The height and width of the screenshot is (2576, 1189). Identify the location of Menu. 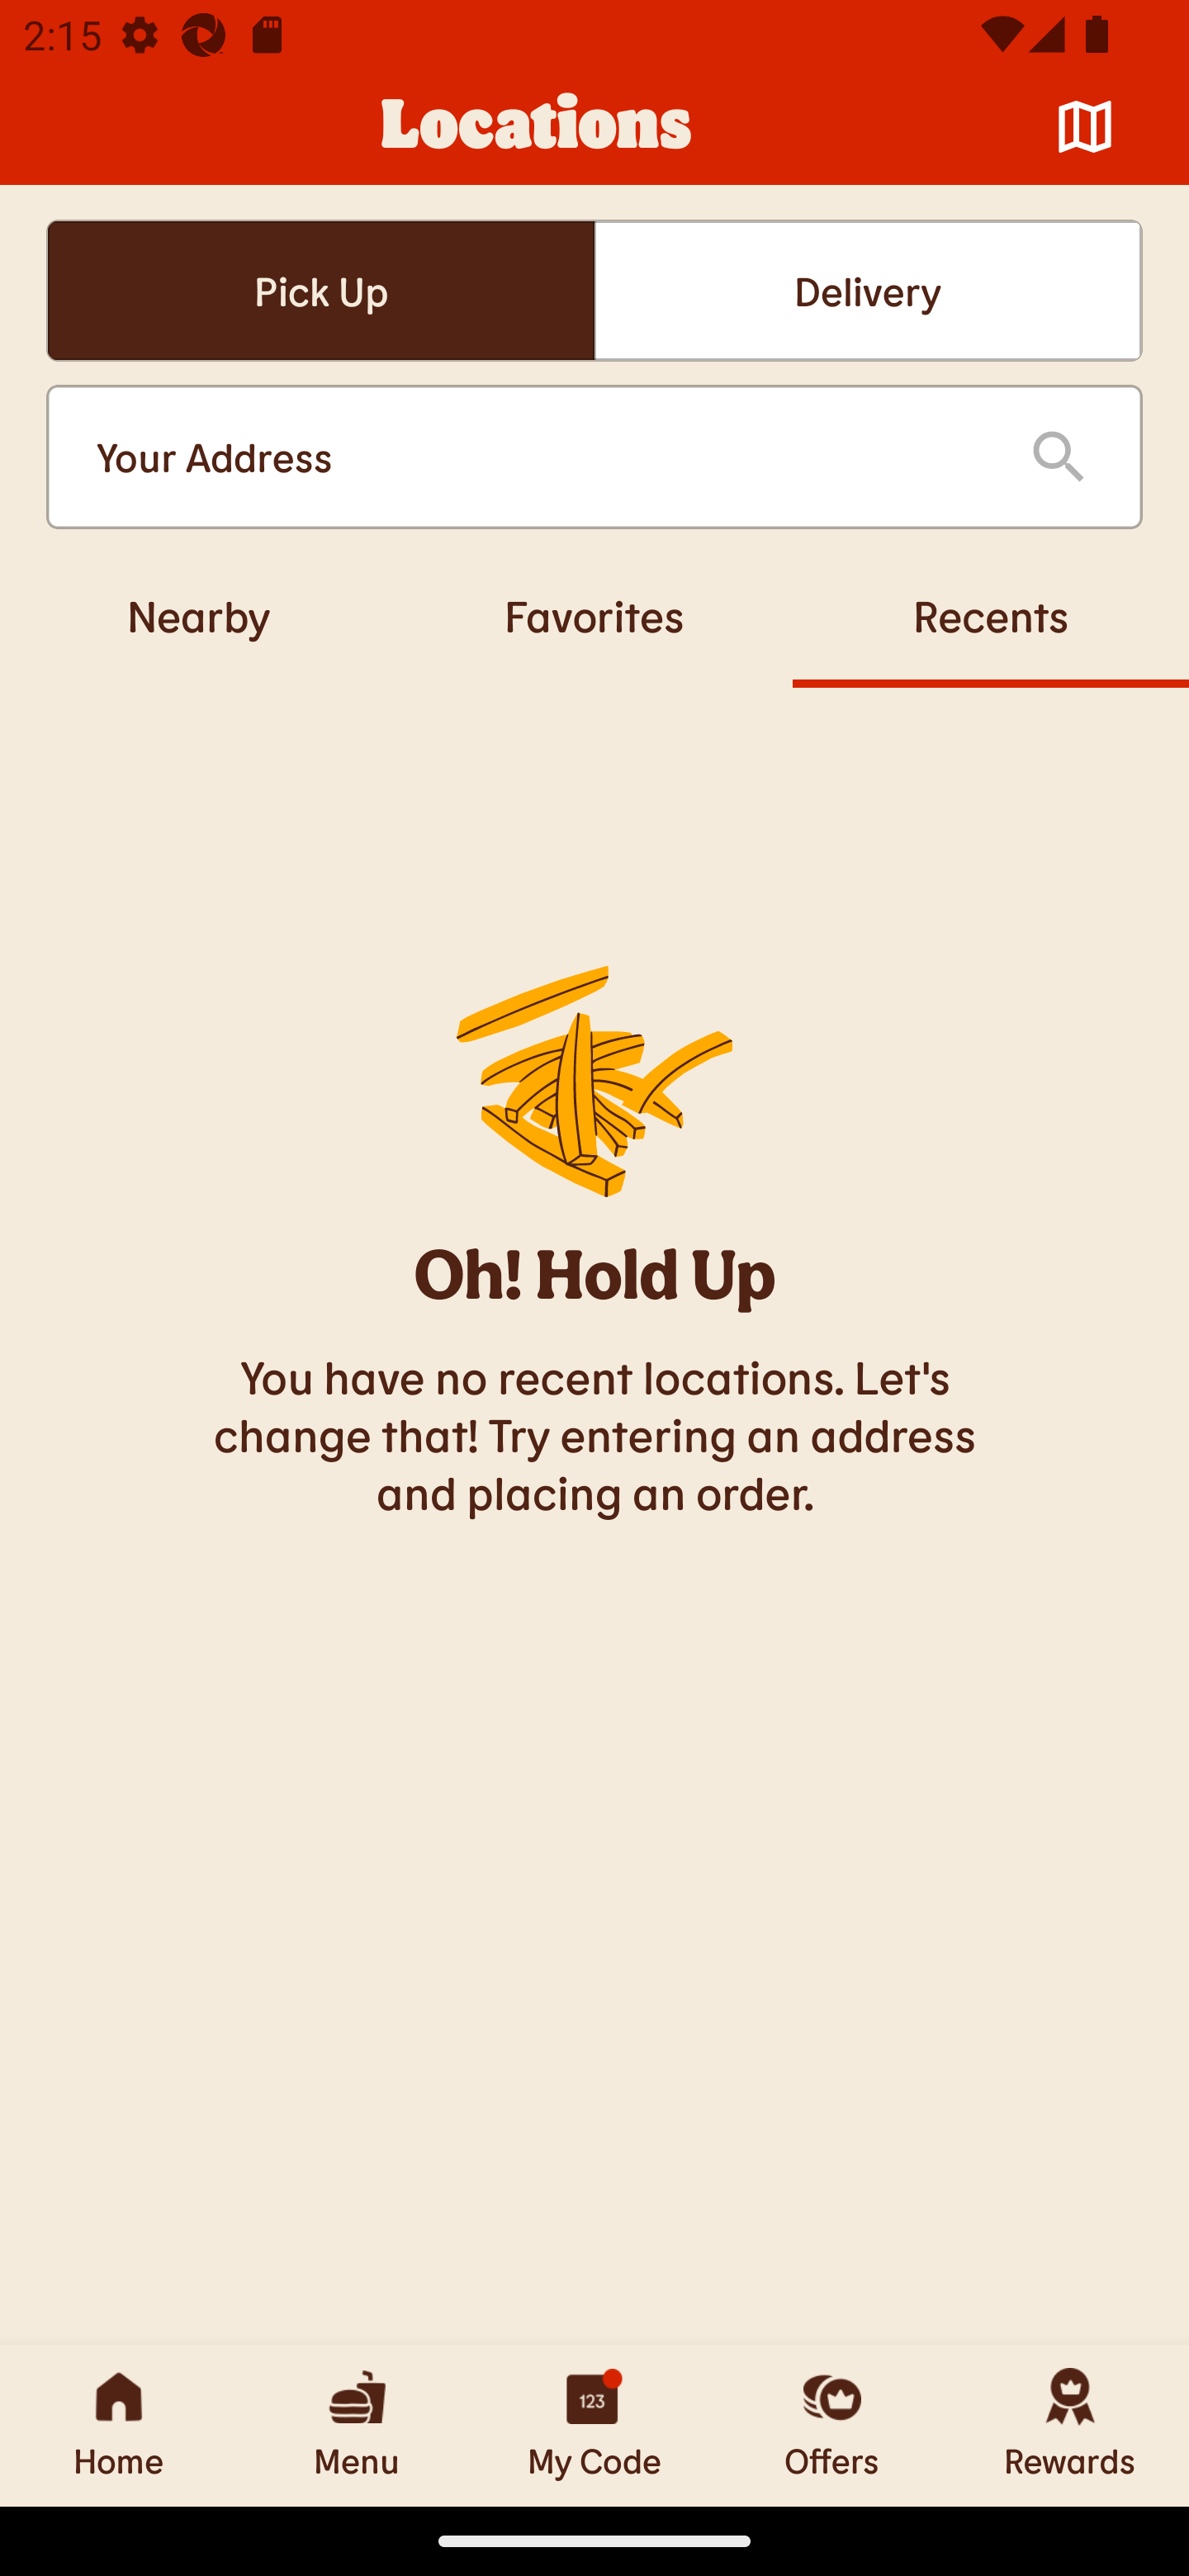
(357, 2425).